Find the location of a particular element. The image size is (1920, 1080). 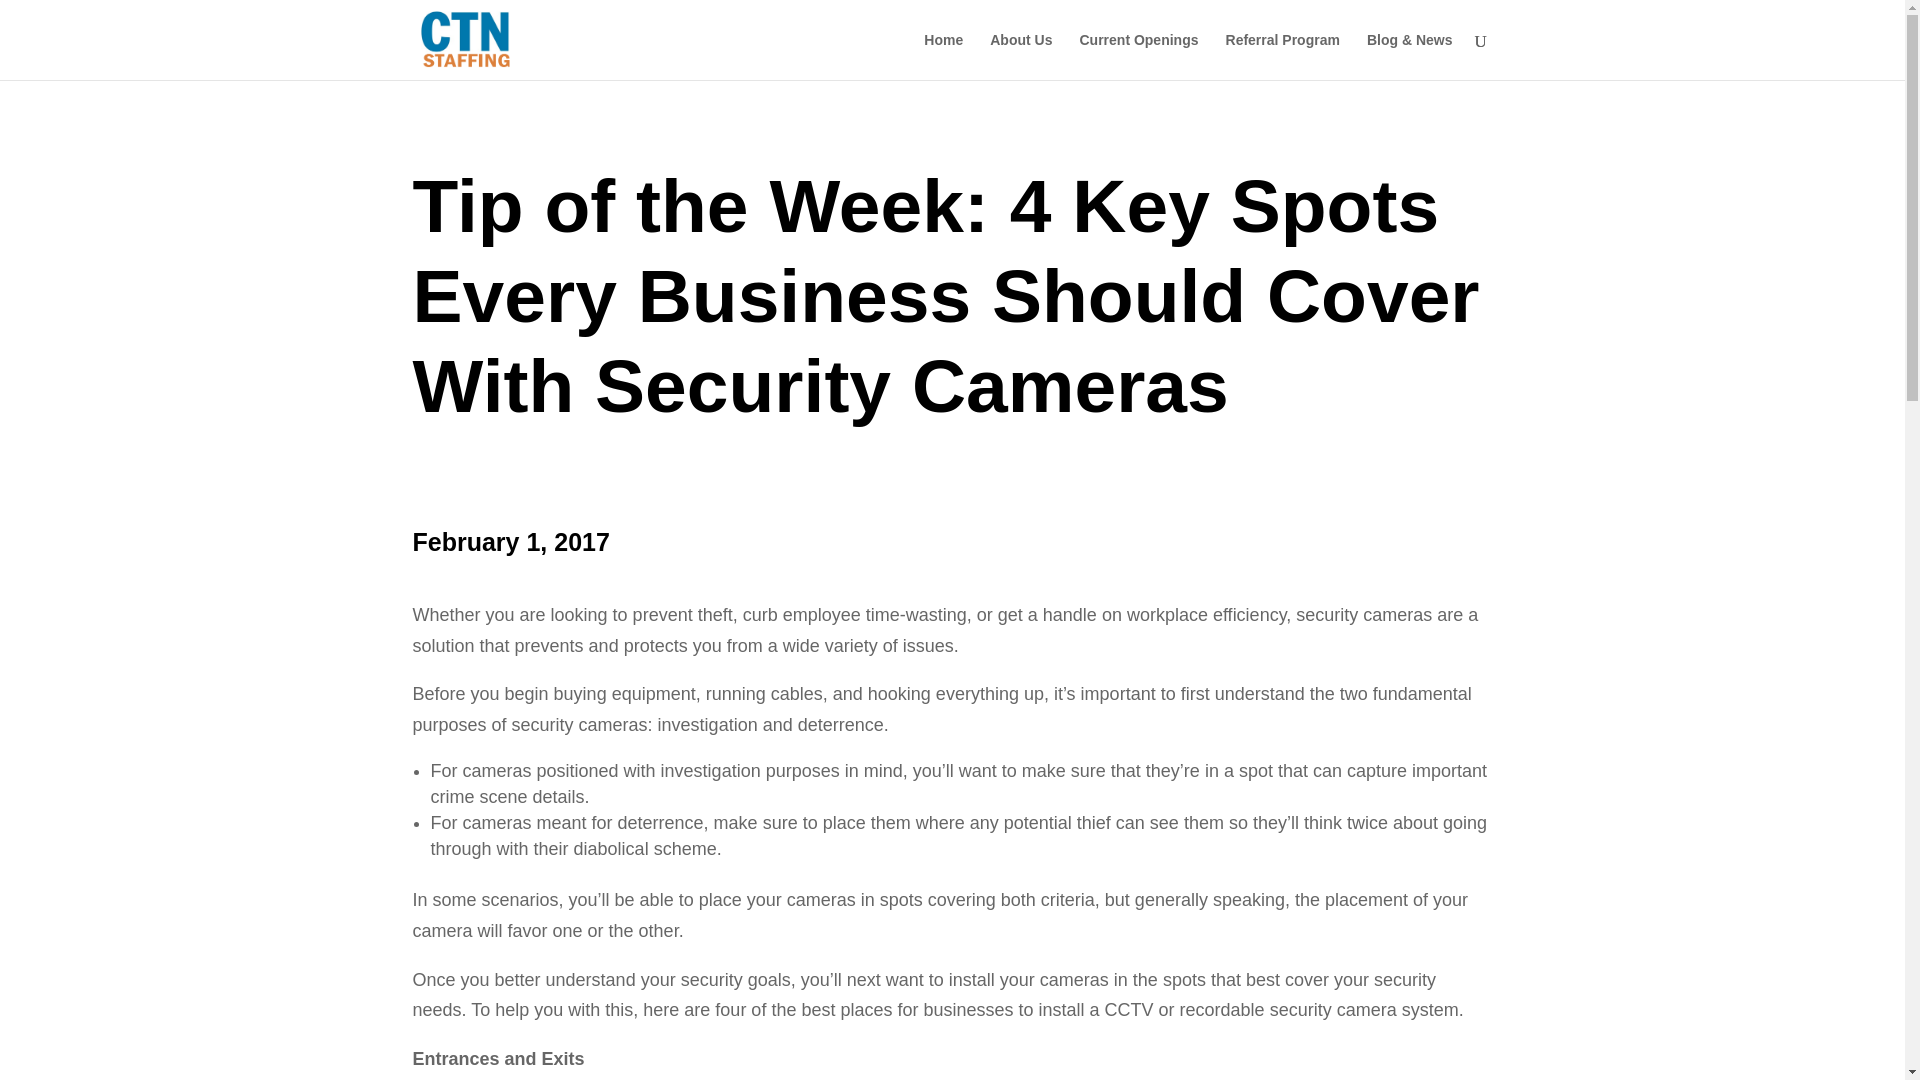

Current Openings is located at coordinates (1138, 56).